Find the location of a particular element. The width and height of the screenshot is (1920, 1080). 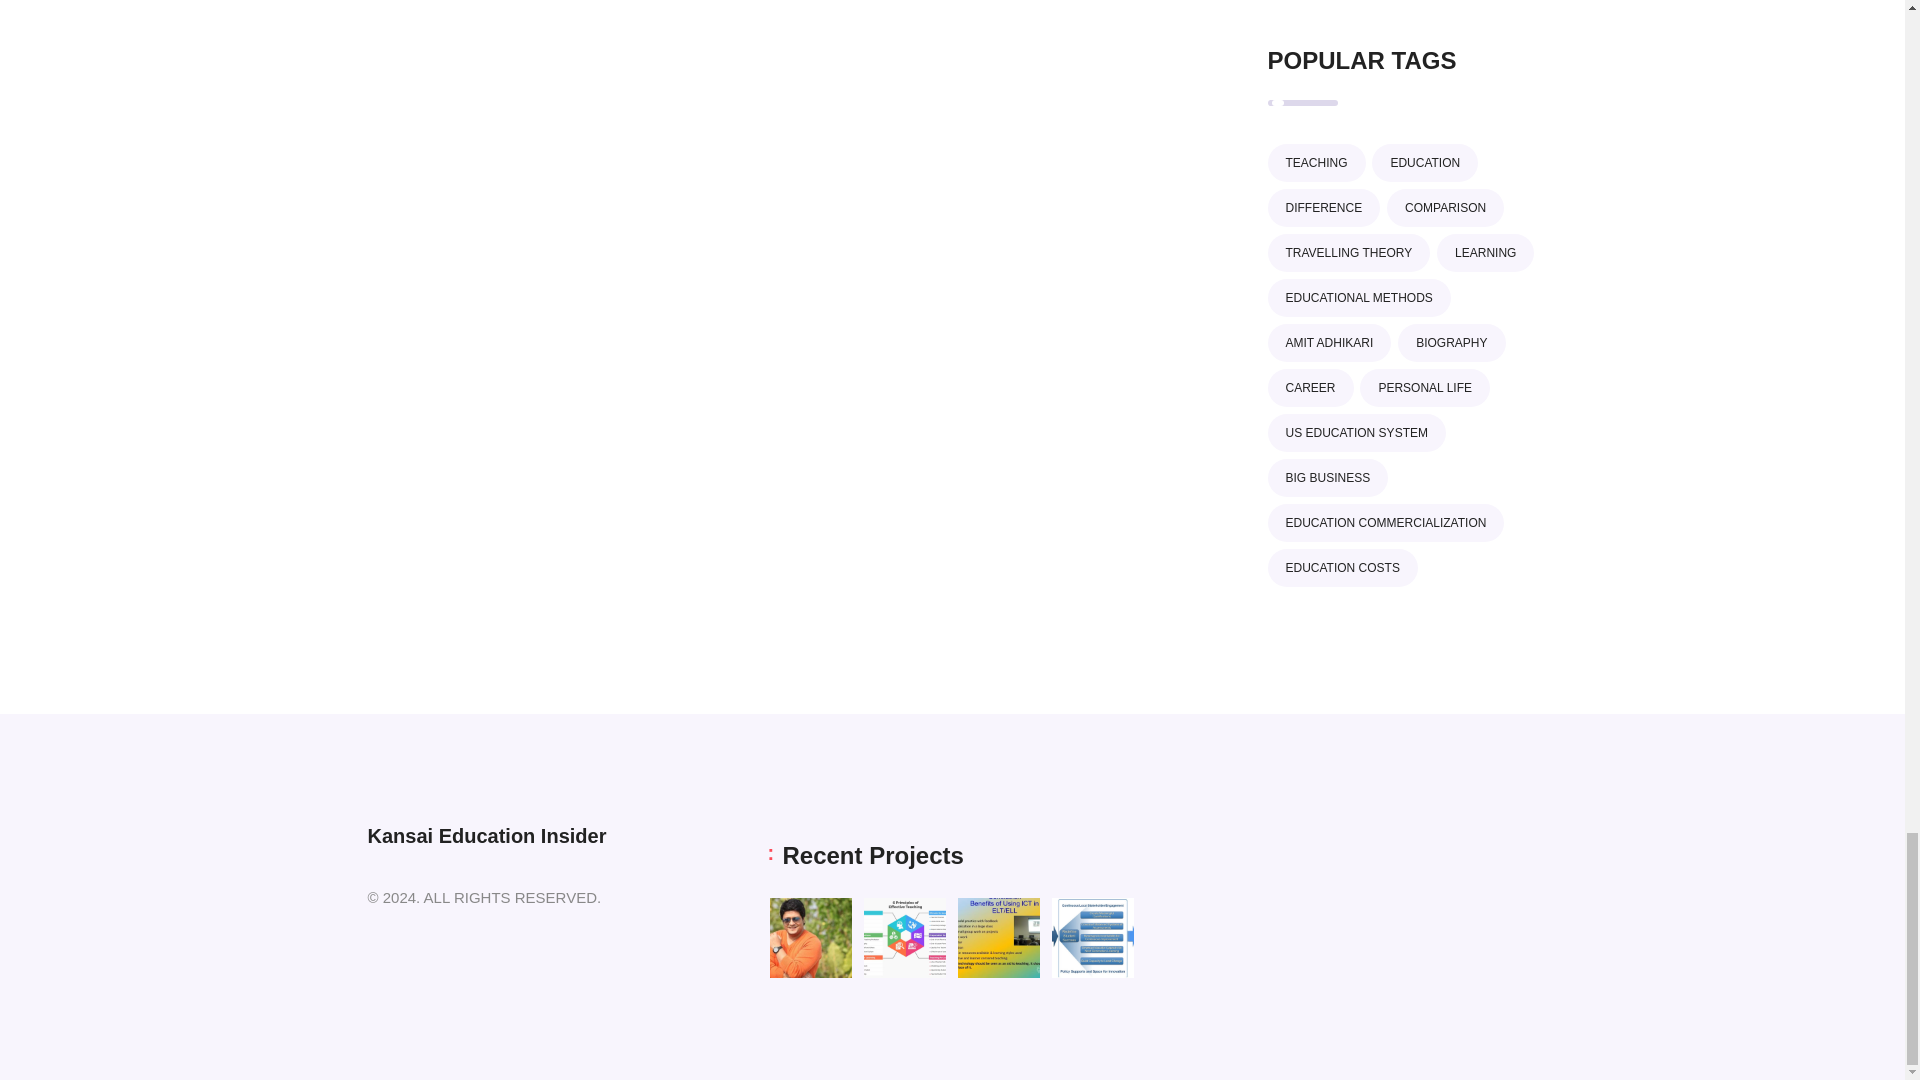

Why is the education system in the US a big business? is located at coordinates (1093, 938).